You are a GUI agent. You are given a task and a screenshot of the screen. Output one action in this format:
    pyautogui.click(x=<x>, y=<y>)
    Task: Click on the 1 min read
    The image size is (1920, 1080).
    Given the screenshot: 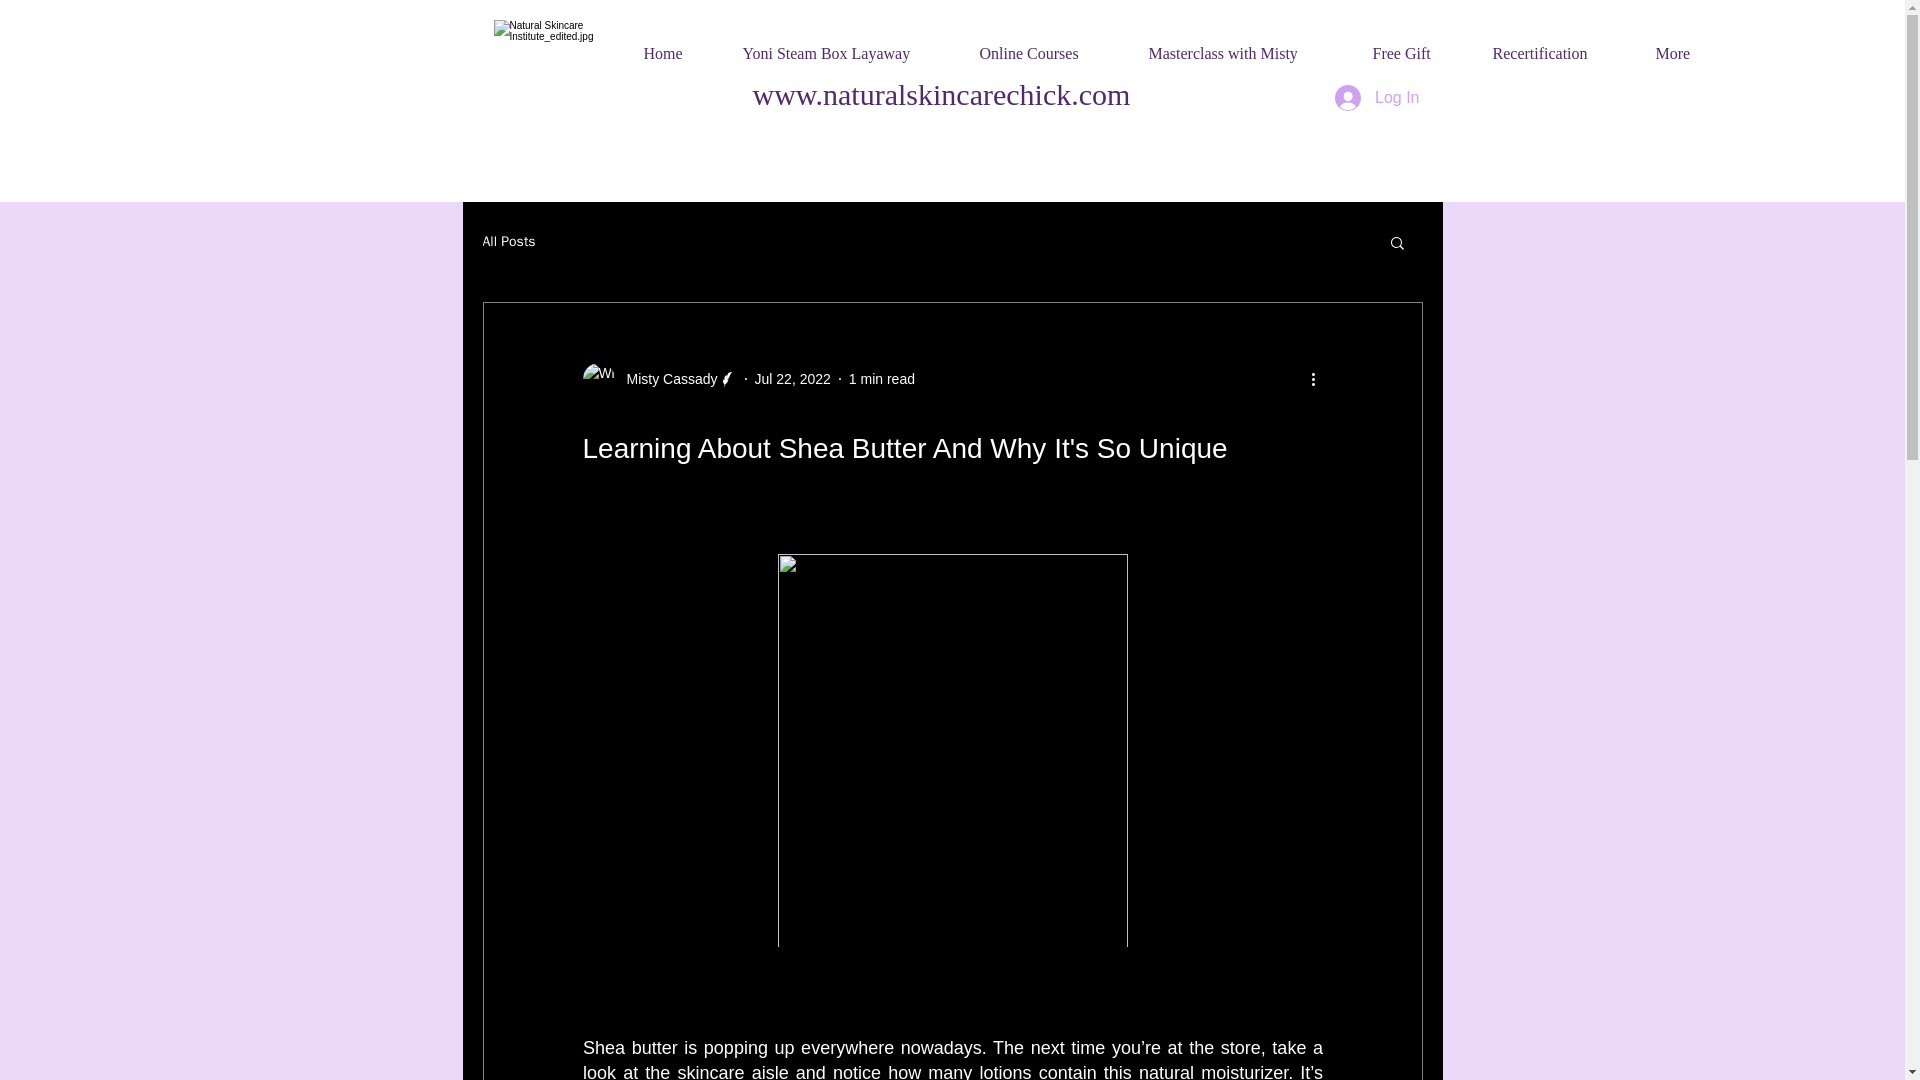 What is the action you would take?
    pyautogui.click(x=882, y=378)
    